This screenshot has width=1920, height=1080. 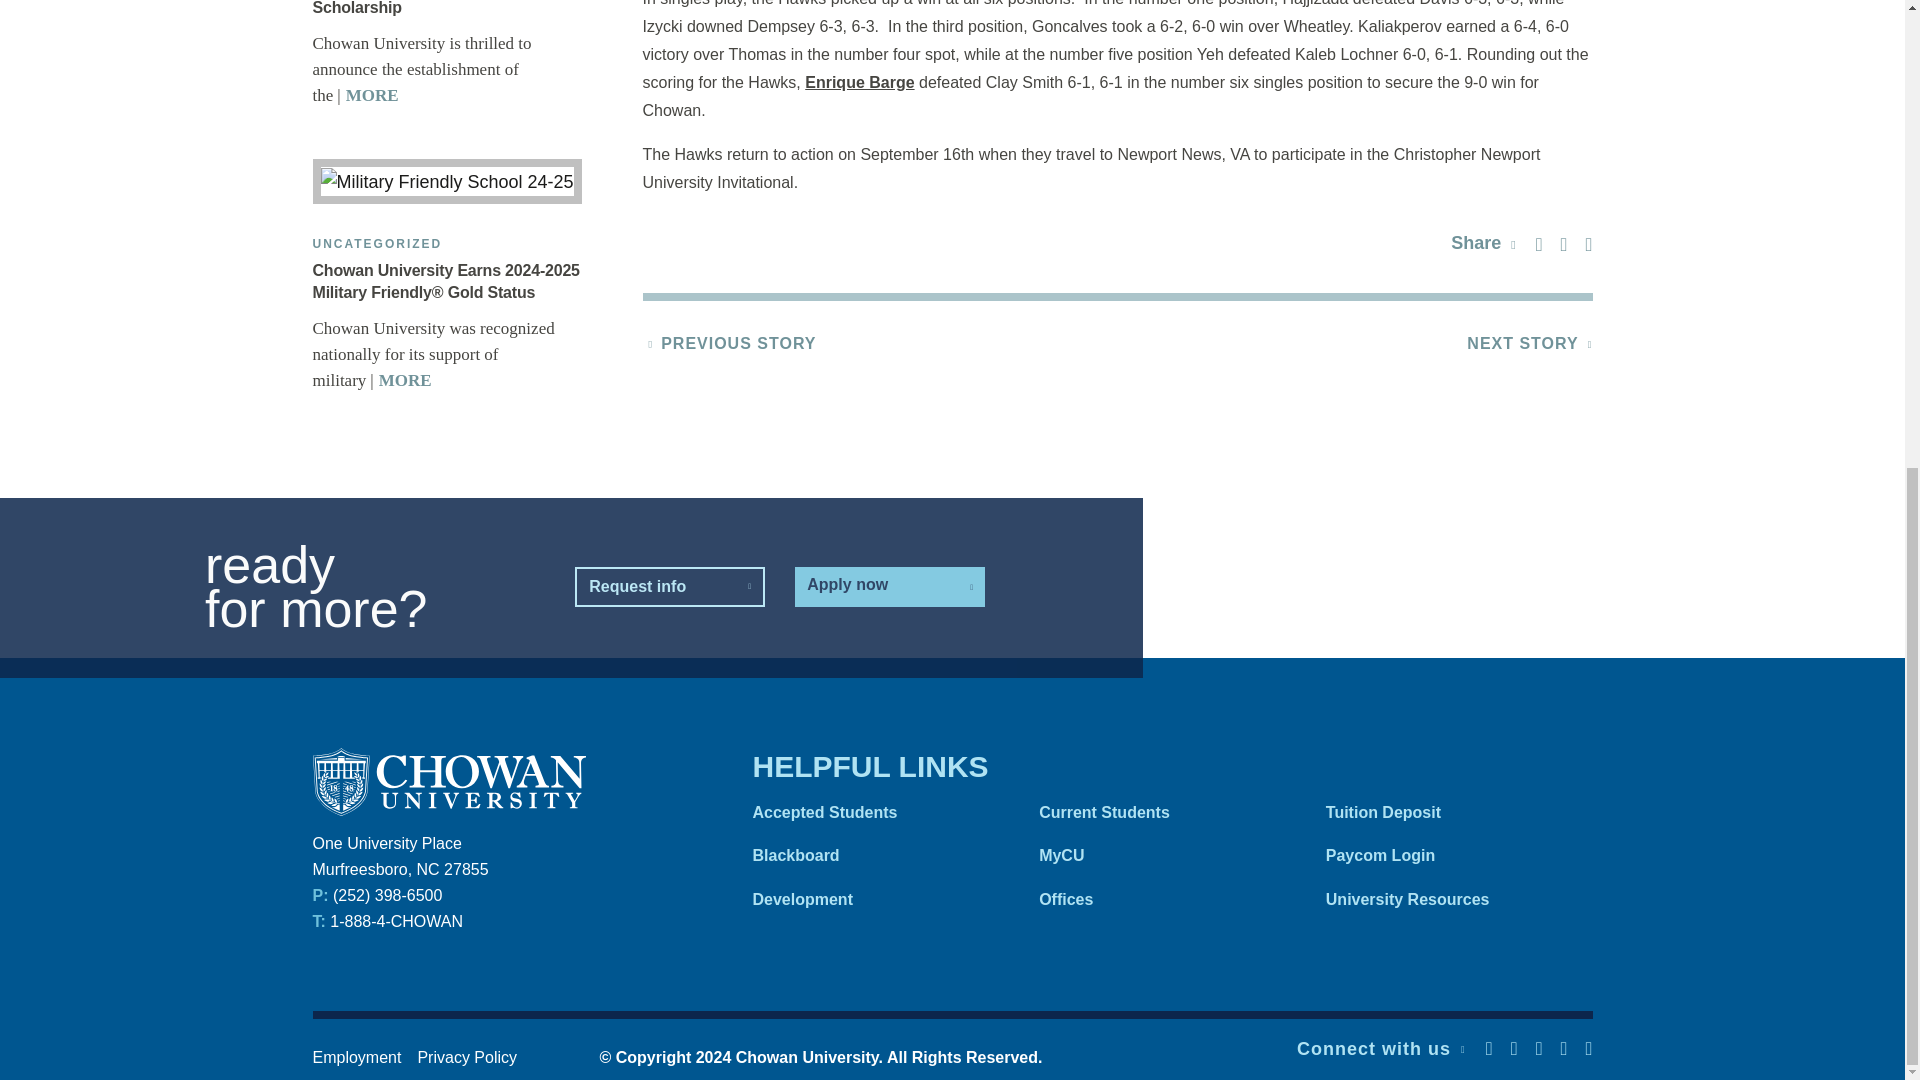 I want to click on Tuition Deposit, so click(x=1449, y=812).